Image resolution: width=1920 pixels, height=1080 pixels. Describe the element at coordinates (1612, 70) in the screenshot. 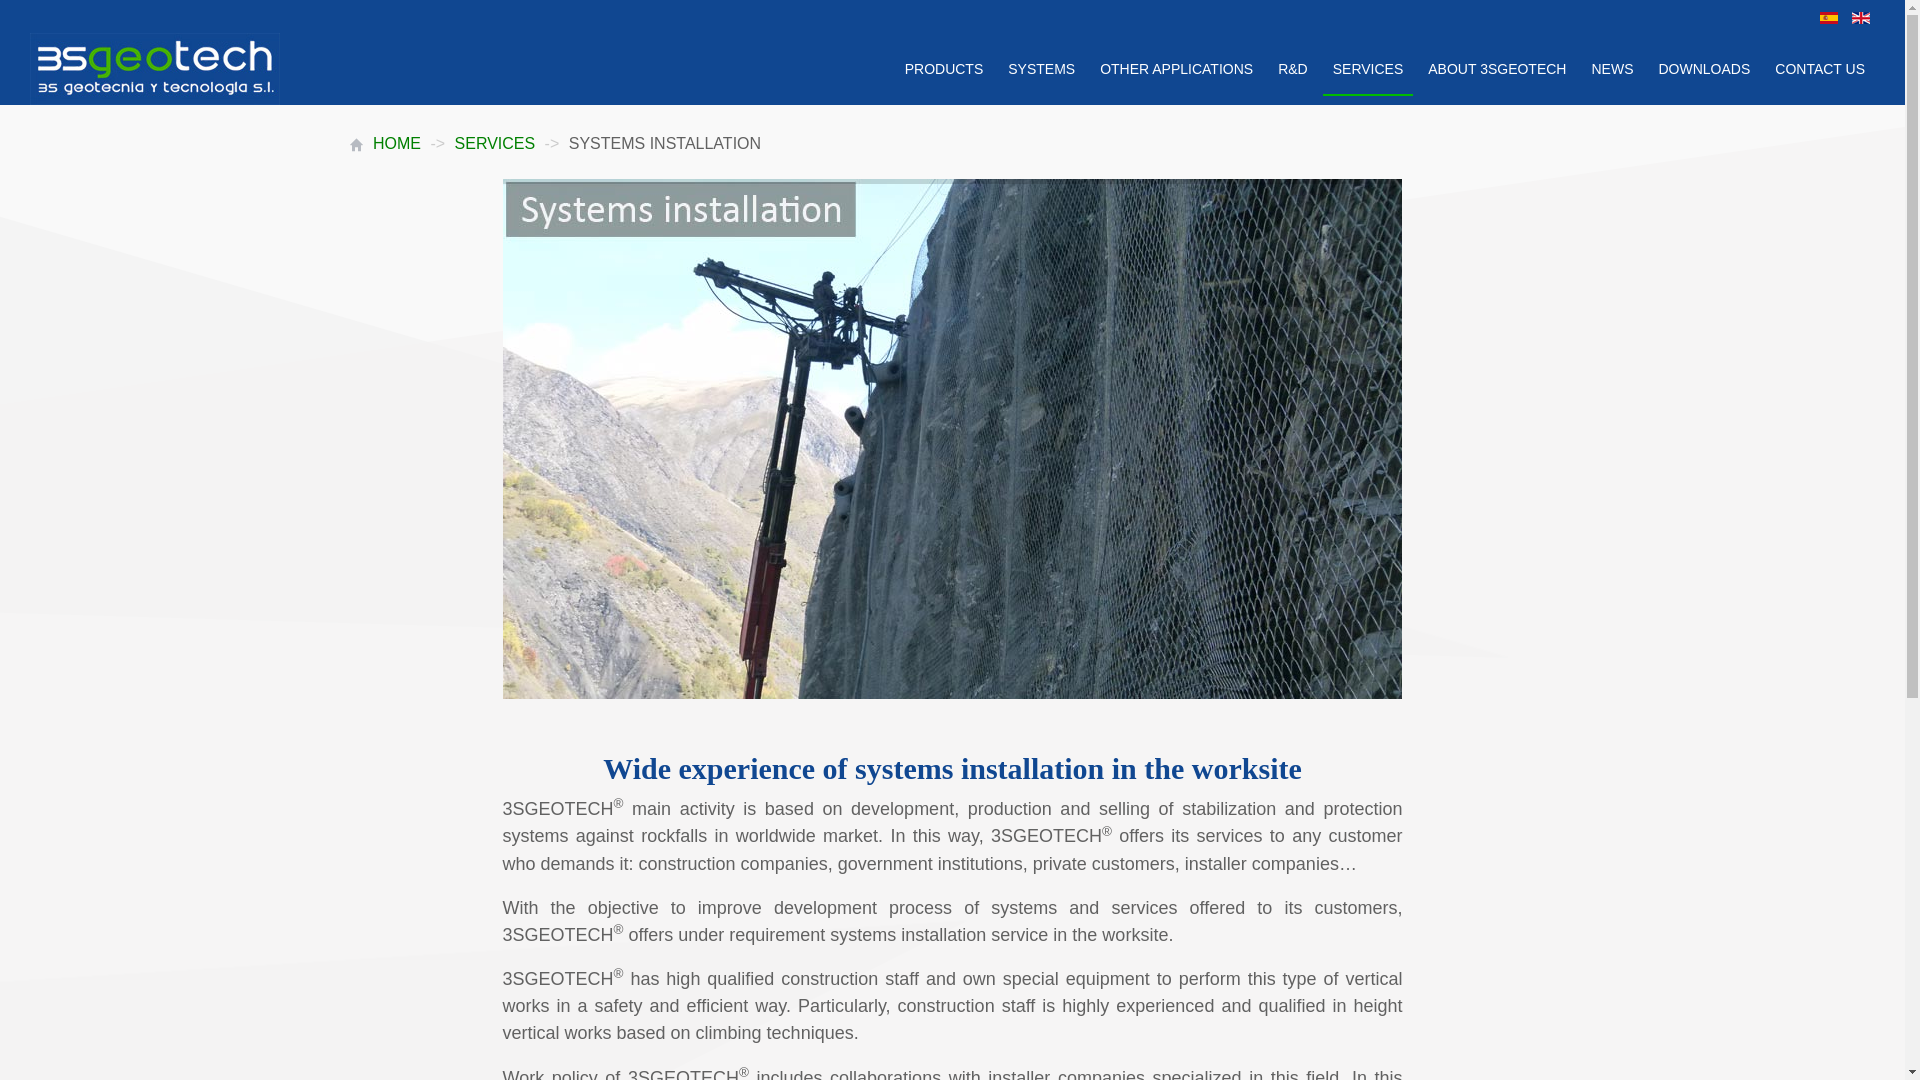

I see `NEWS` at that location.